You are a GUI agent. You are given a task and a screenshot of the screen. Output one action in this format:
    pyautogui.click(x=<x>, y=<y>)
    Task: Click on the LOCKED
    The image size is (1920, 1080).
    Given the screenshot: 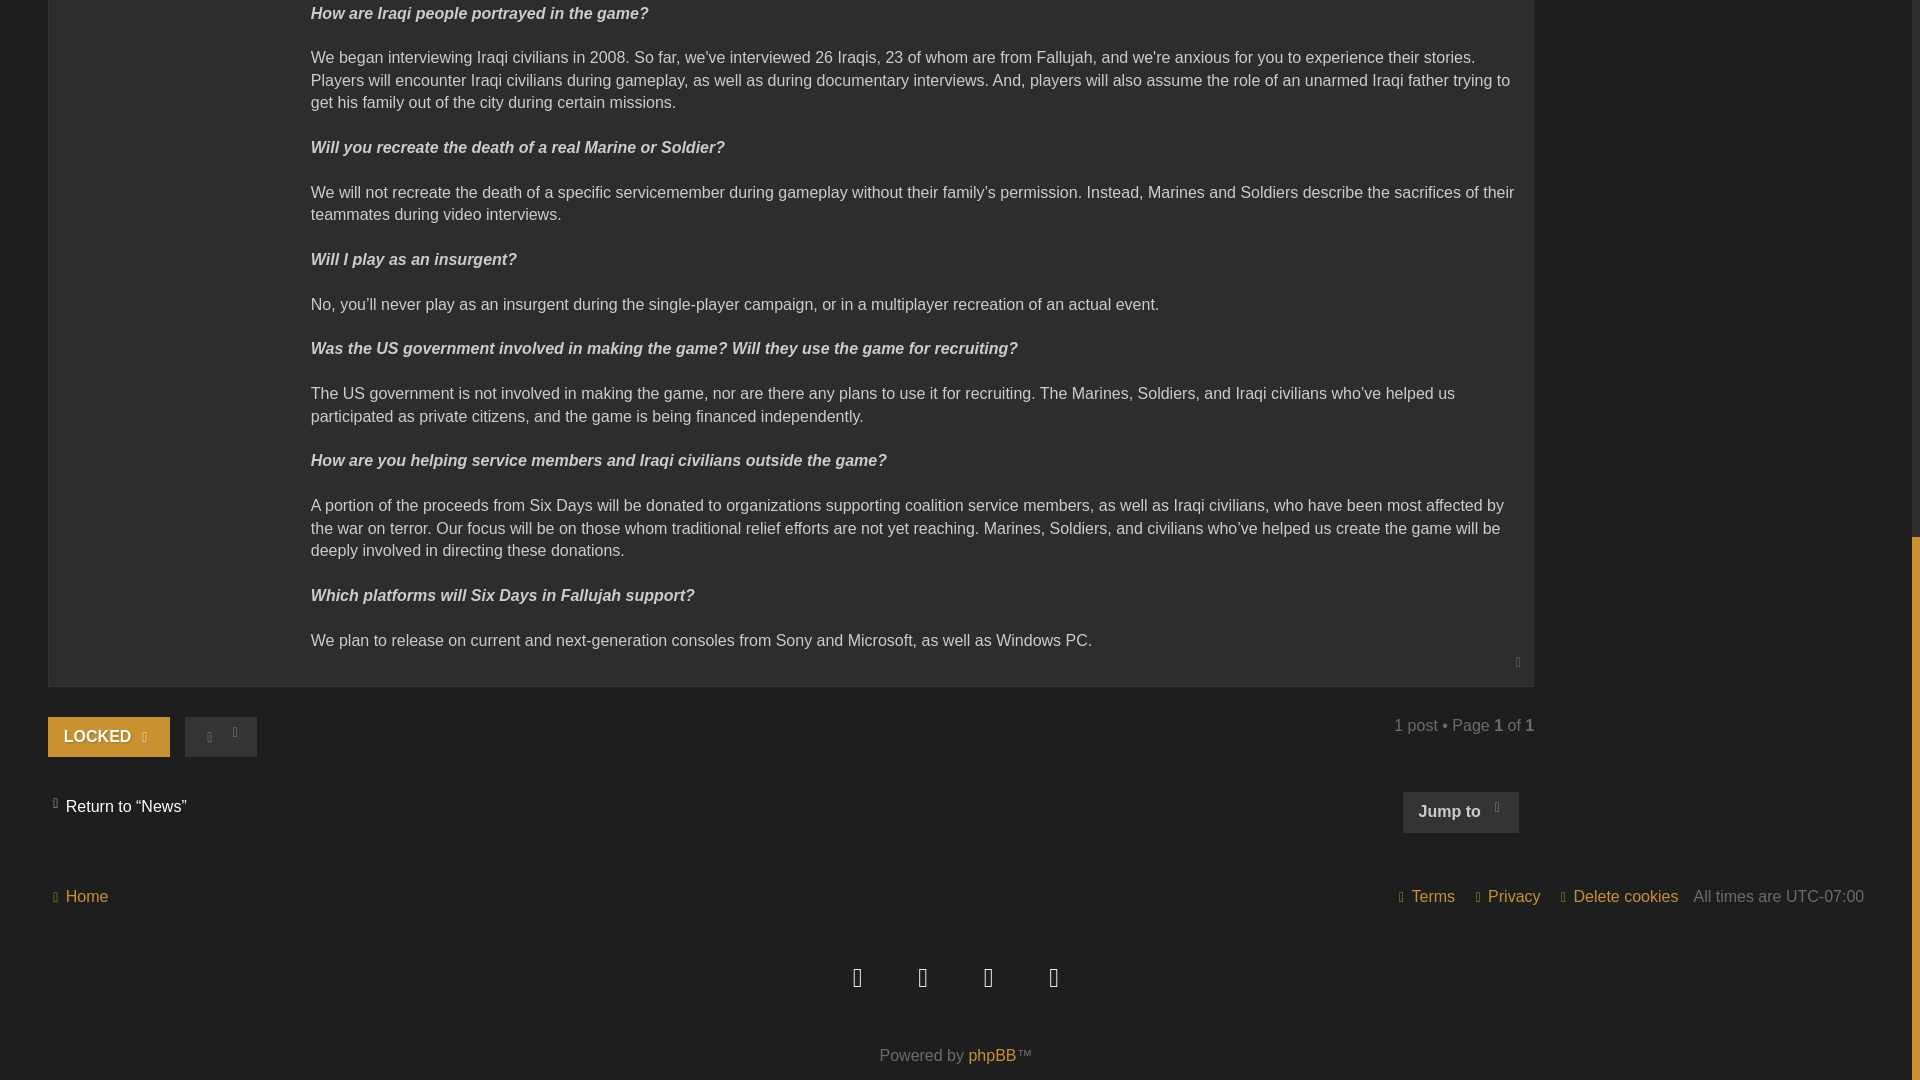 What is the action you would take?
    pyautogui.click(x=109, y=737)
    